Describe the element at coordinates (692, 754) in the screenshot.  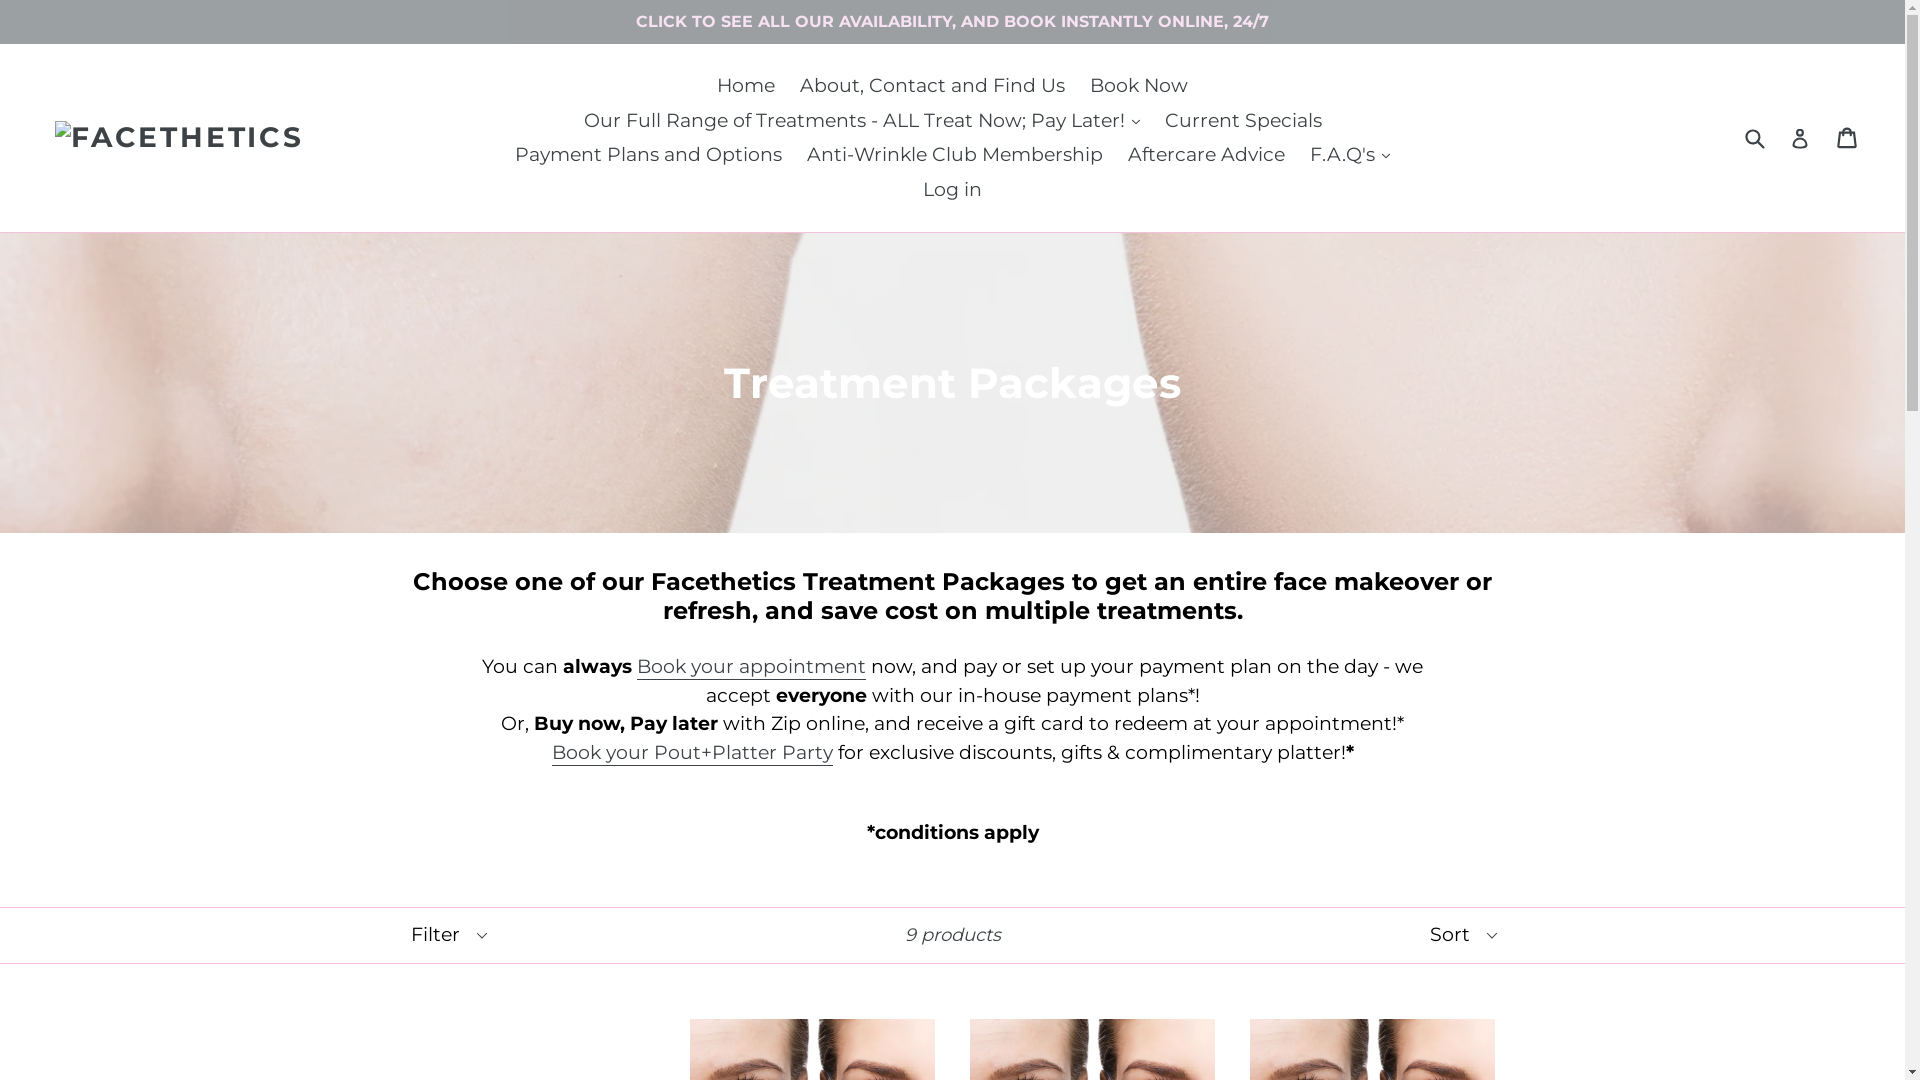
I see `Book your Pout+Platter Party` at that location.